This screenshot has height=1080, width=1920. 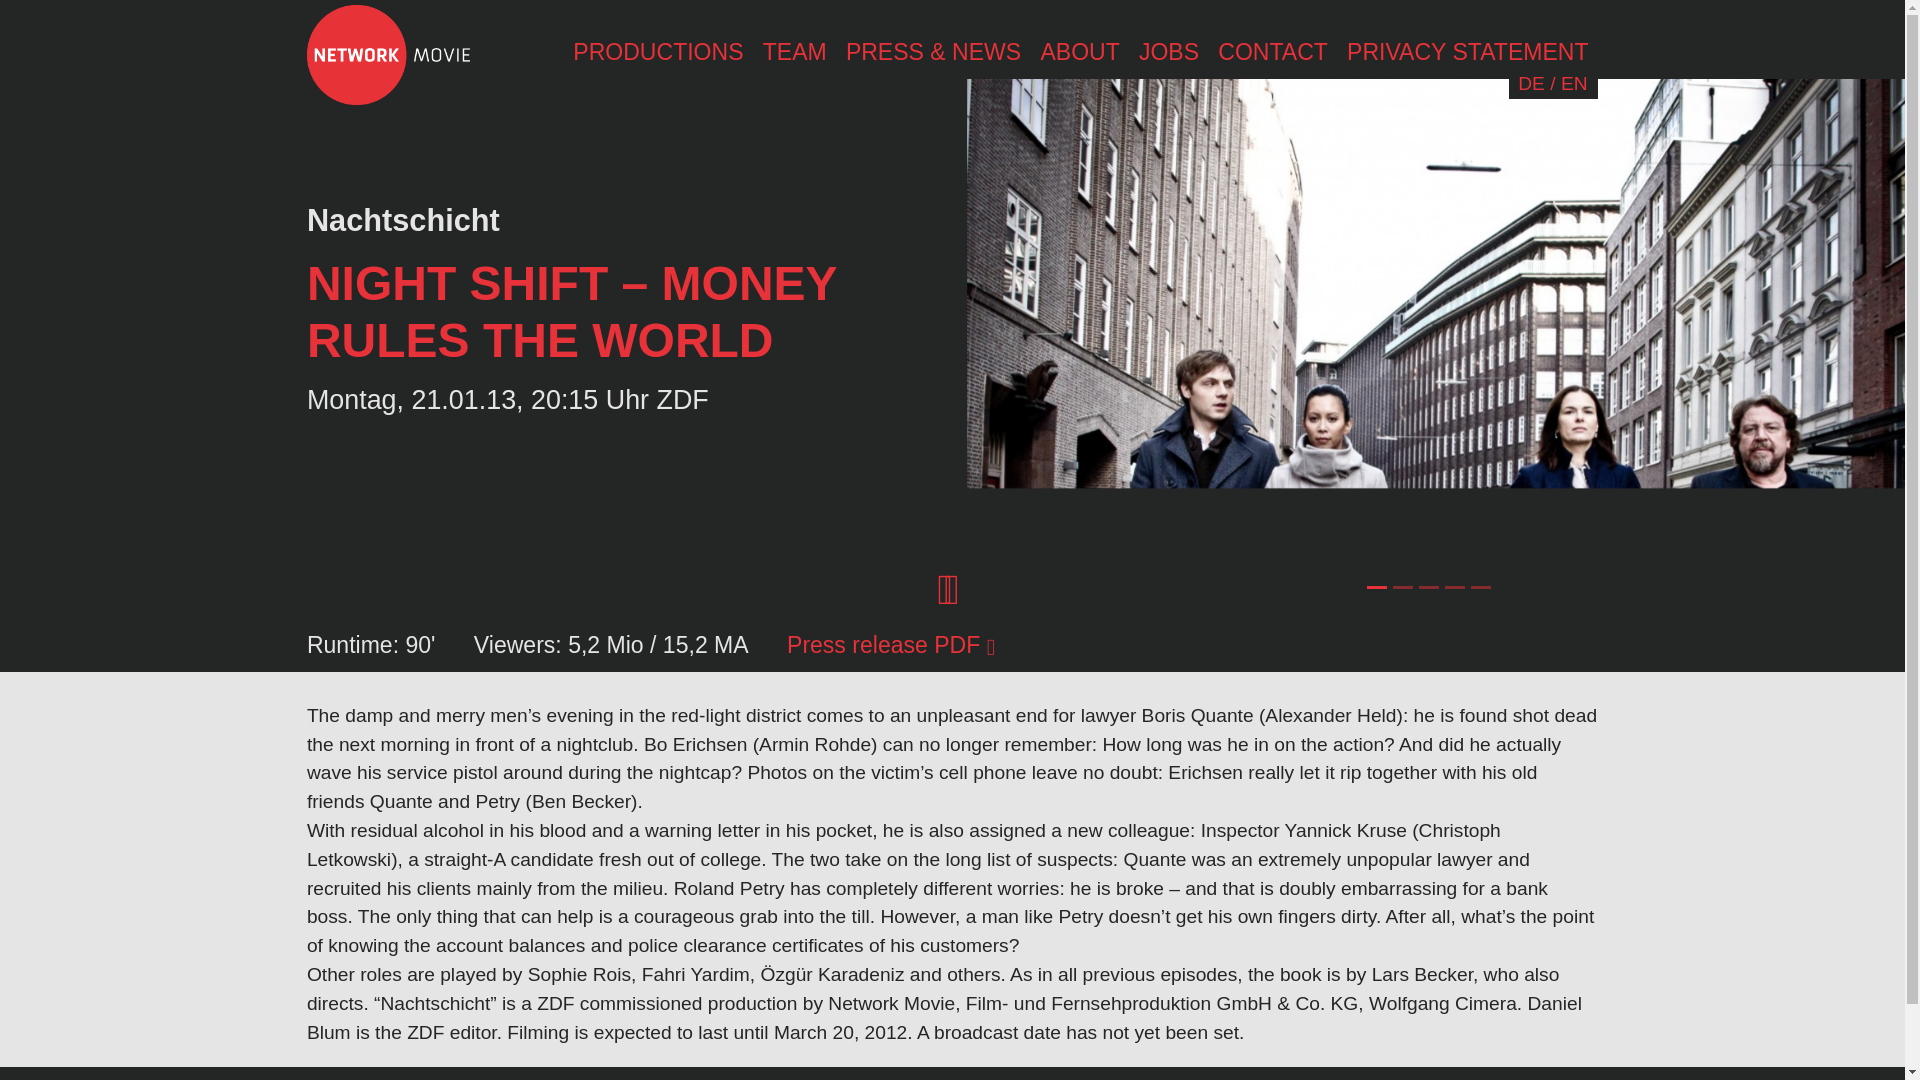 What do you see at coordinates (1168, 51) in the screenshot?
I see `JOBS` at bounding box center [1168, 51].